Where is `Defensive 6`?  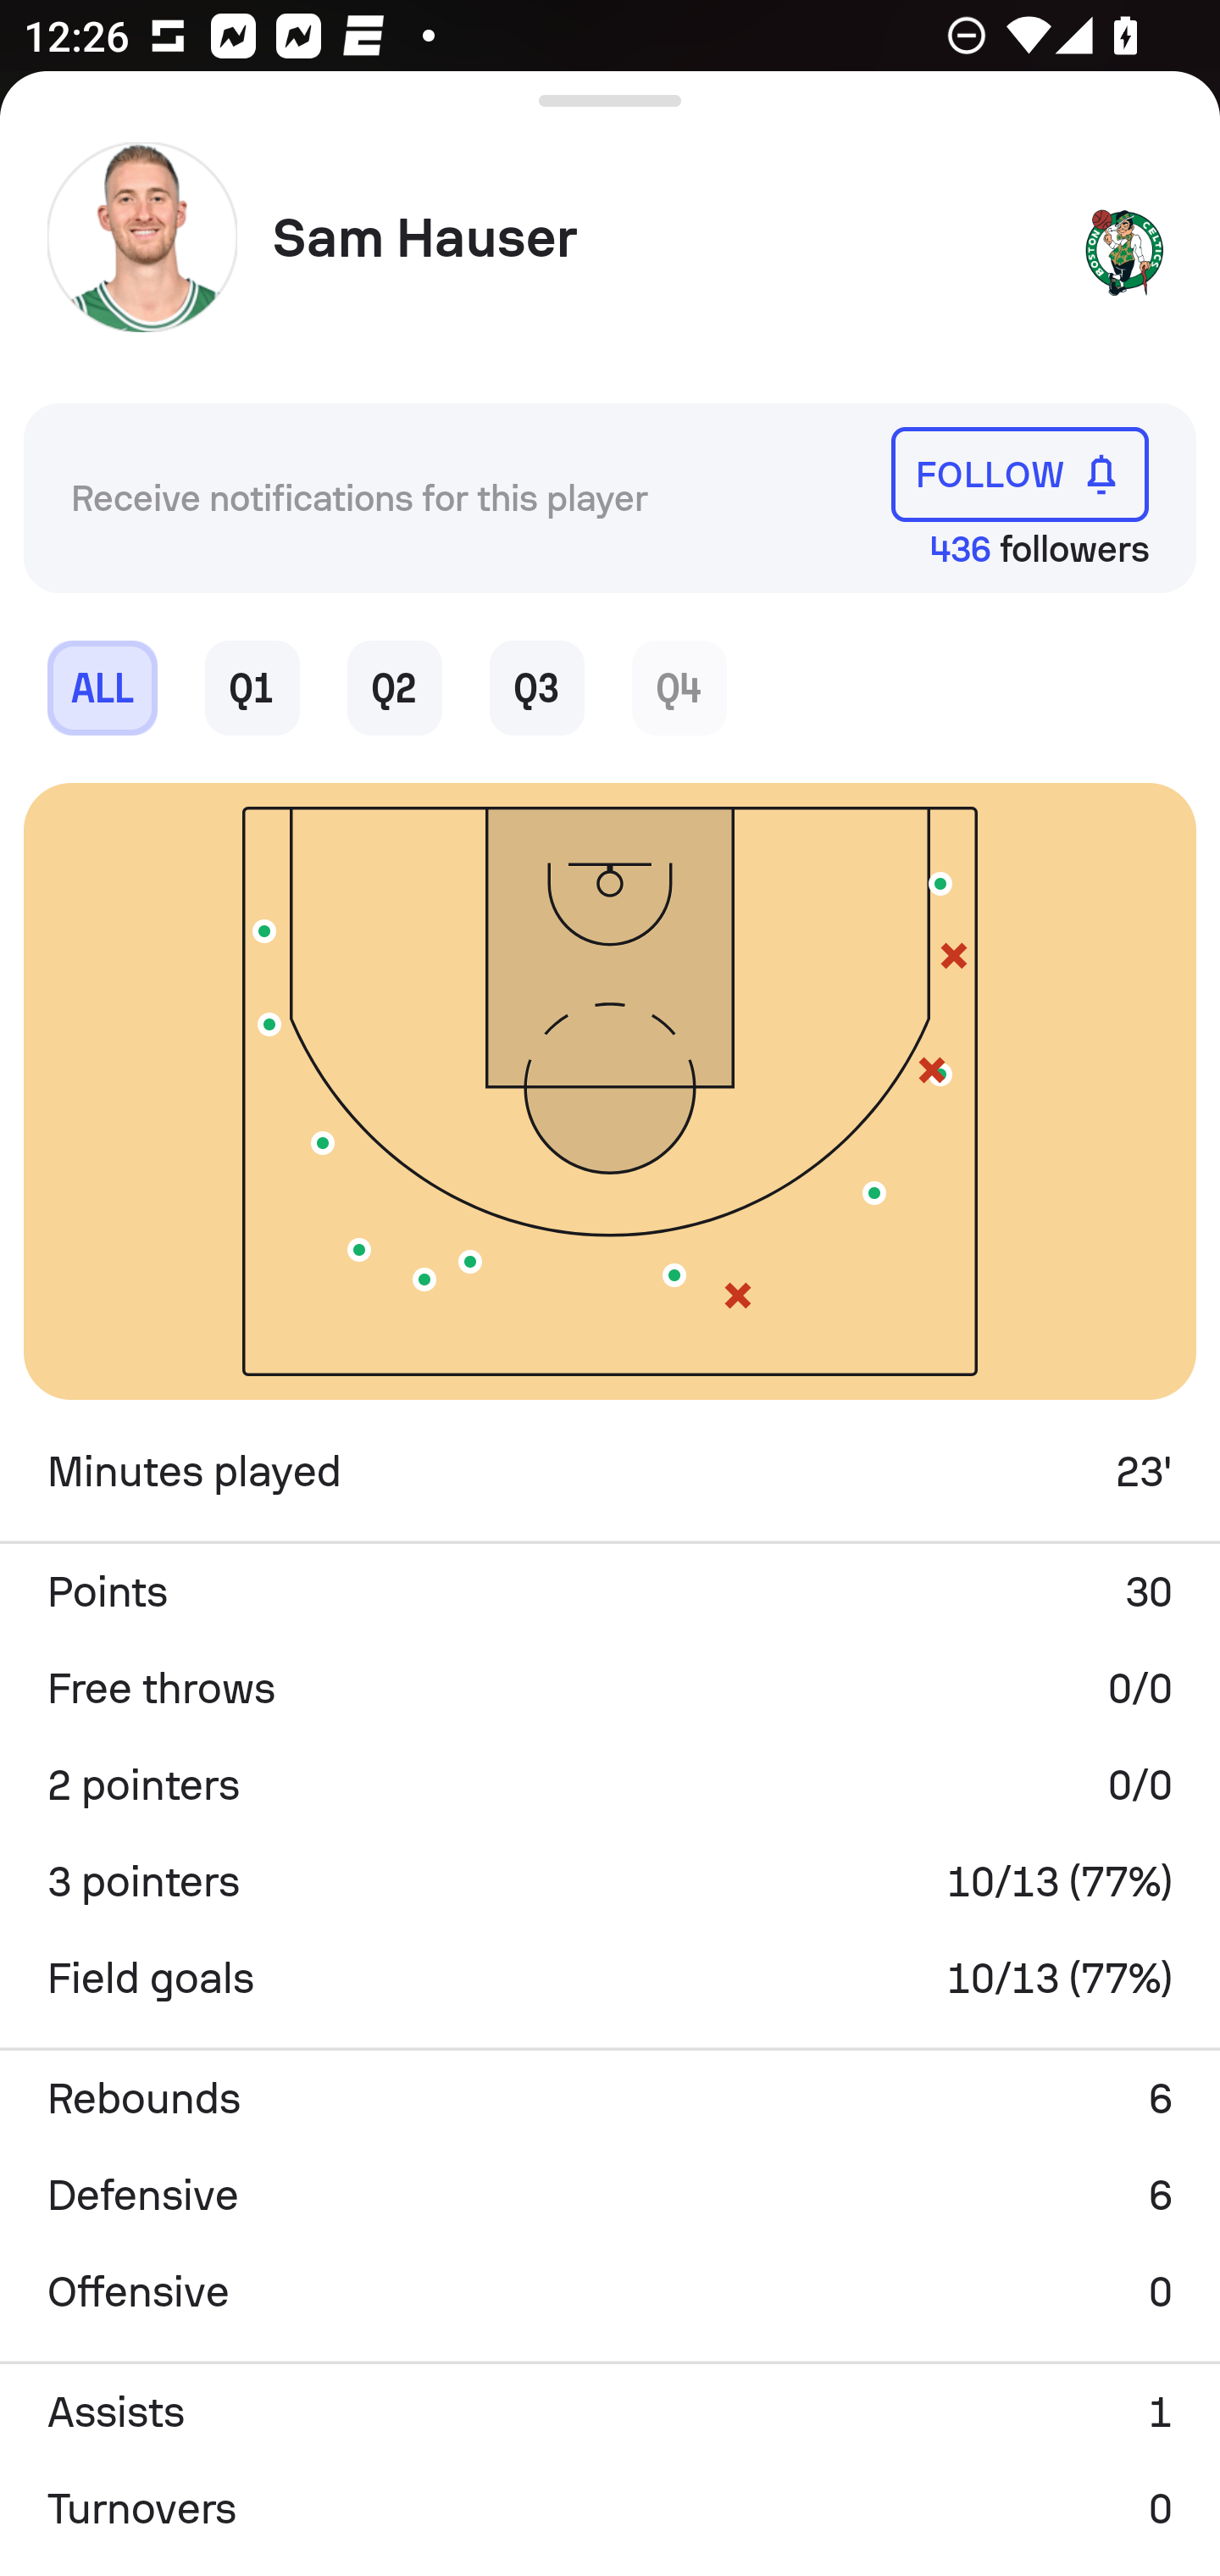 Defensive 6 is located at coordinates (610, 2196).